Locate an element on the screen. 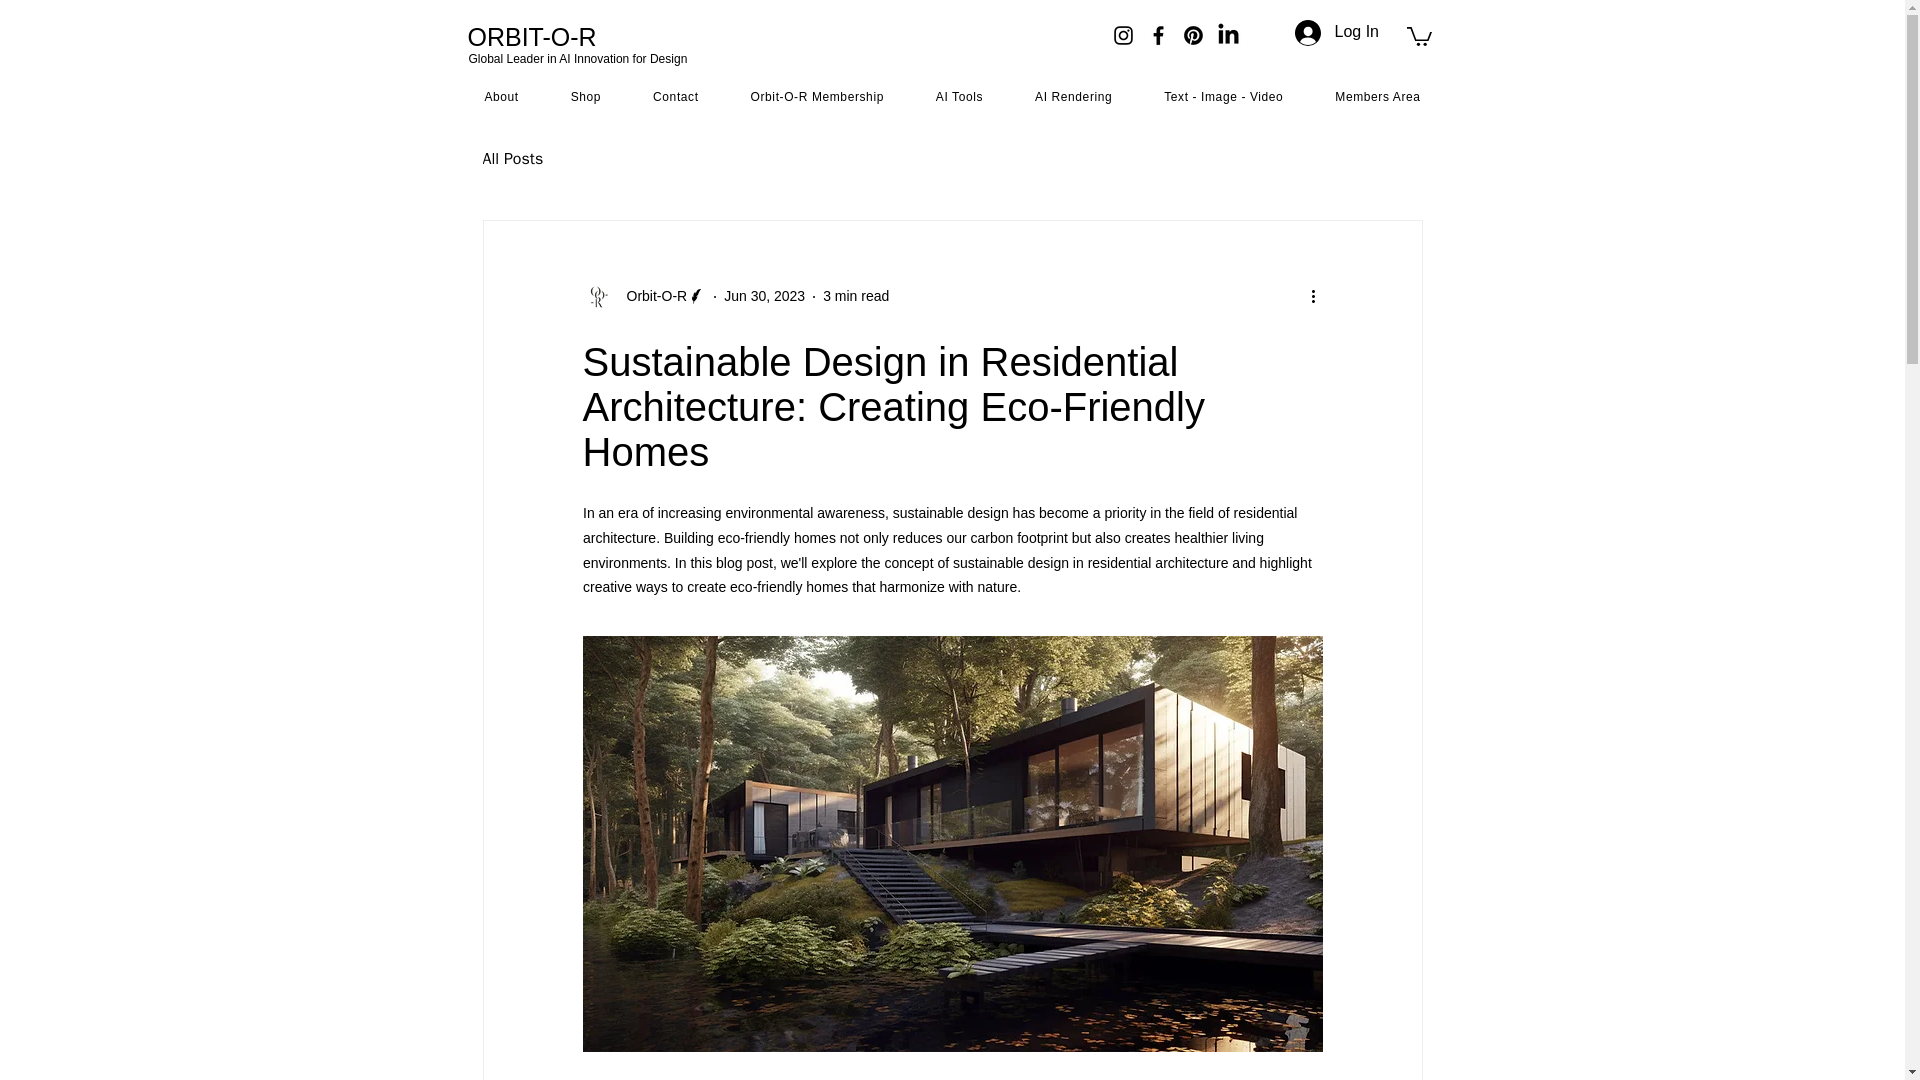 Image resolution: width=1920 pixels, height=1080 pixels. Shop is located at coordinates (586, 96).